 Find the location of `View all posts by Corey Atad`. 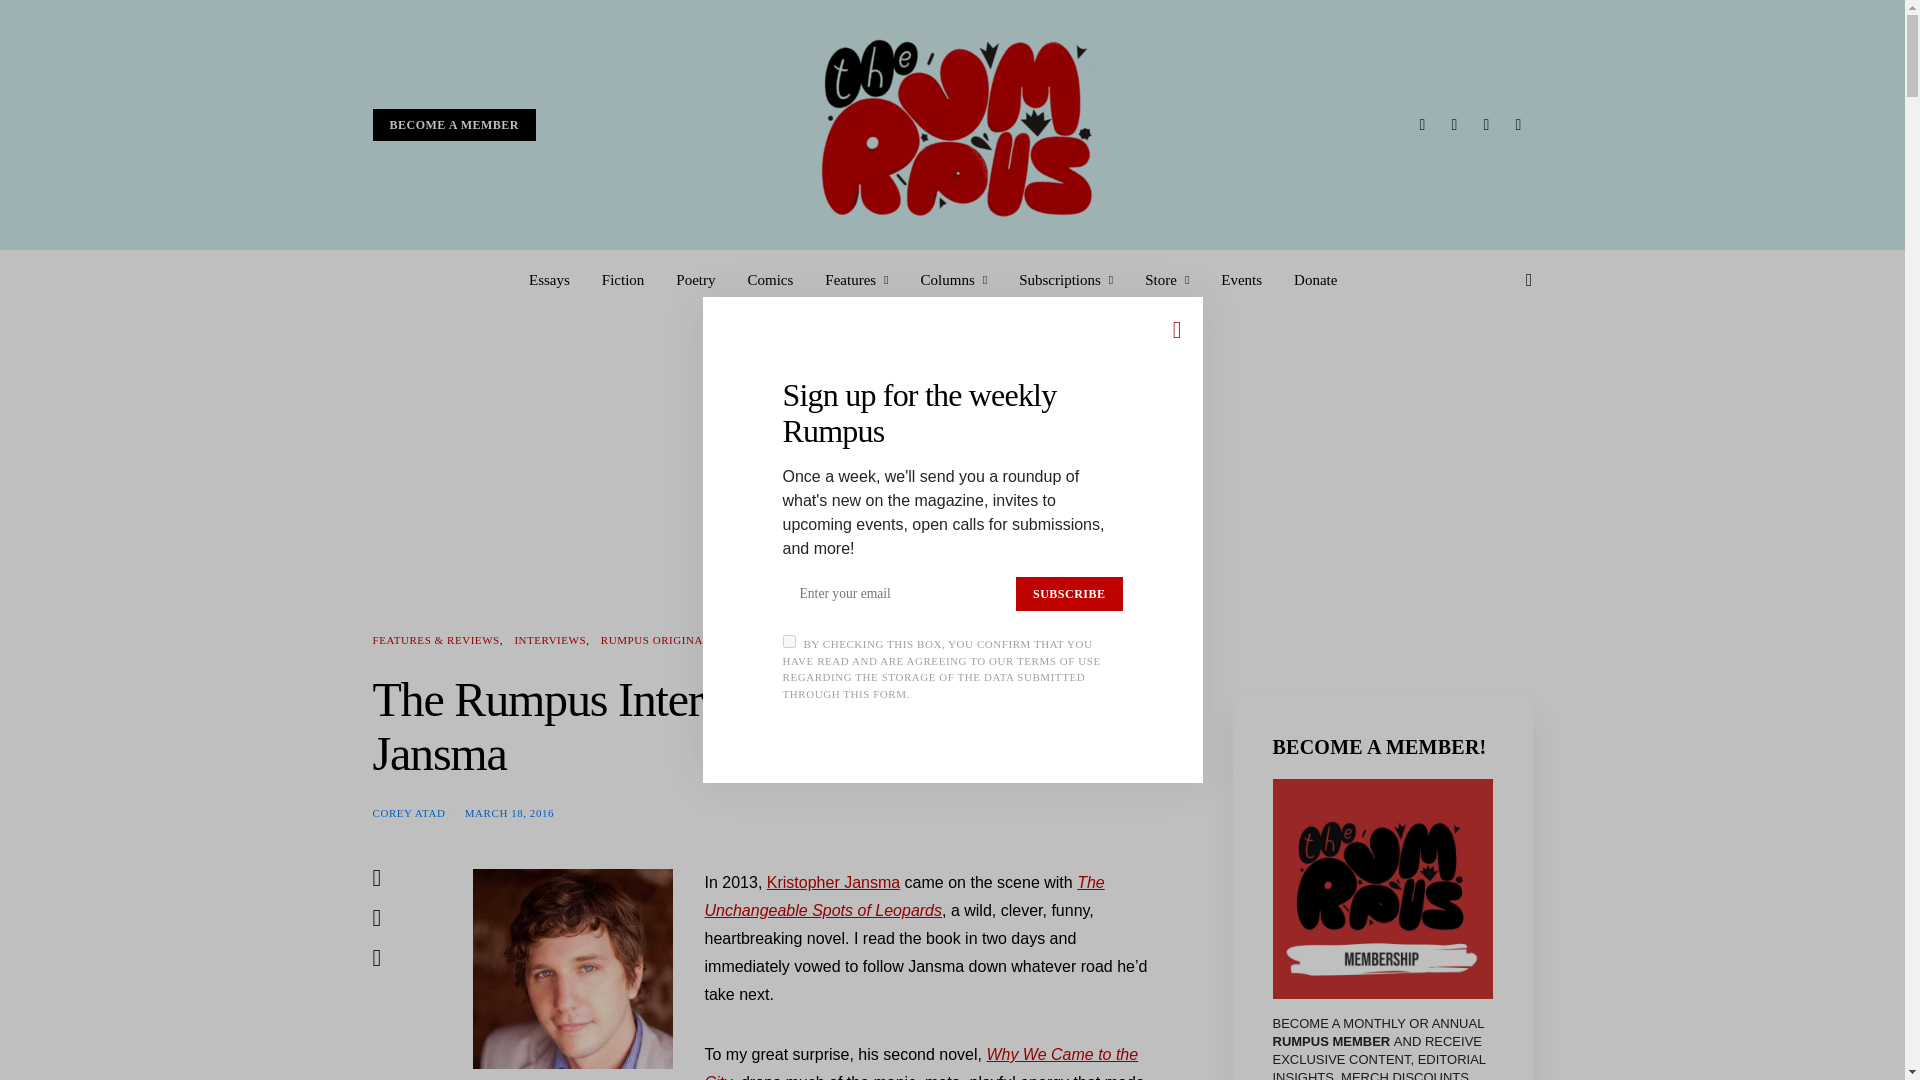

View all posts by Corey Atad is located at coordinates (408, 811).